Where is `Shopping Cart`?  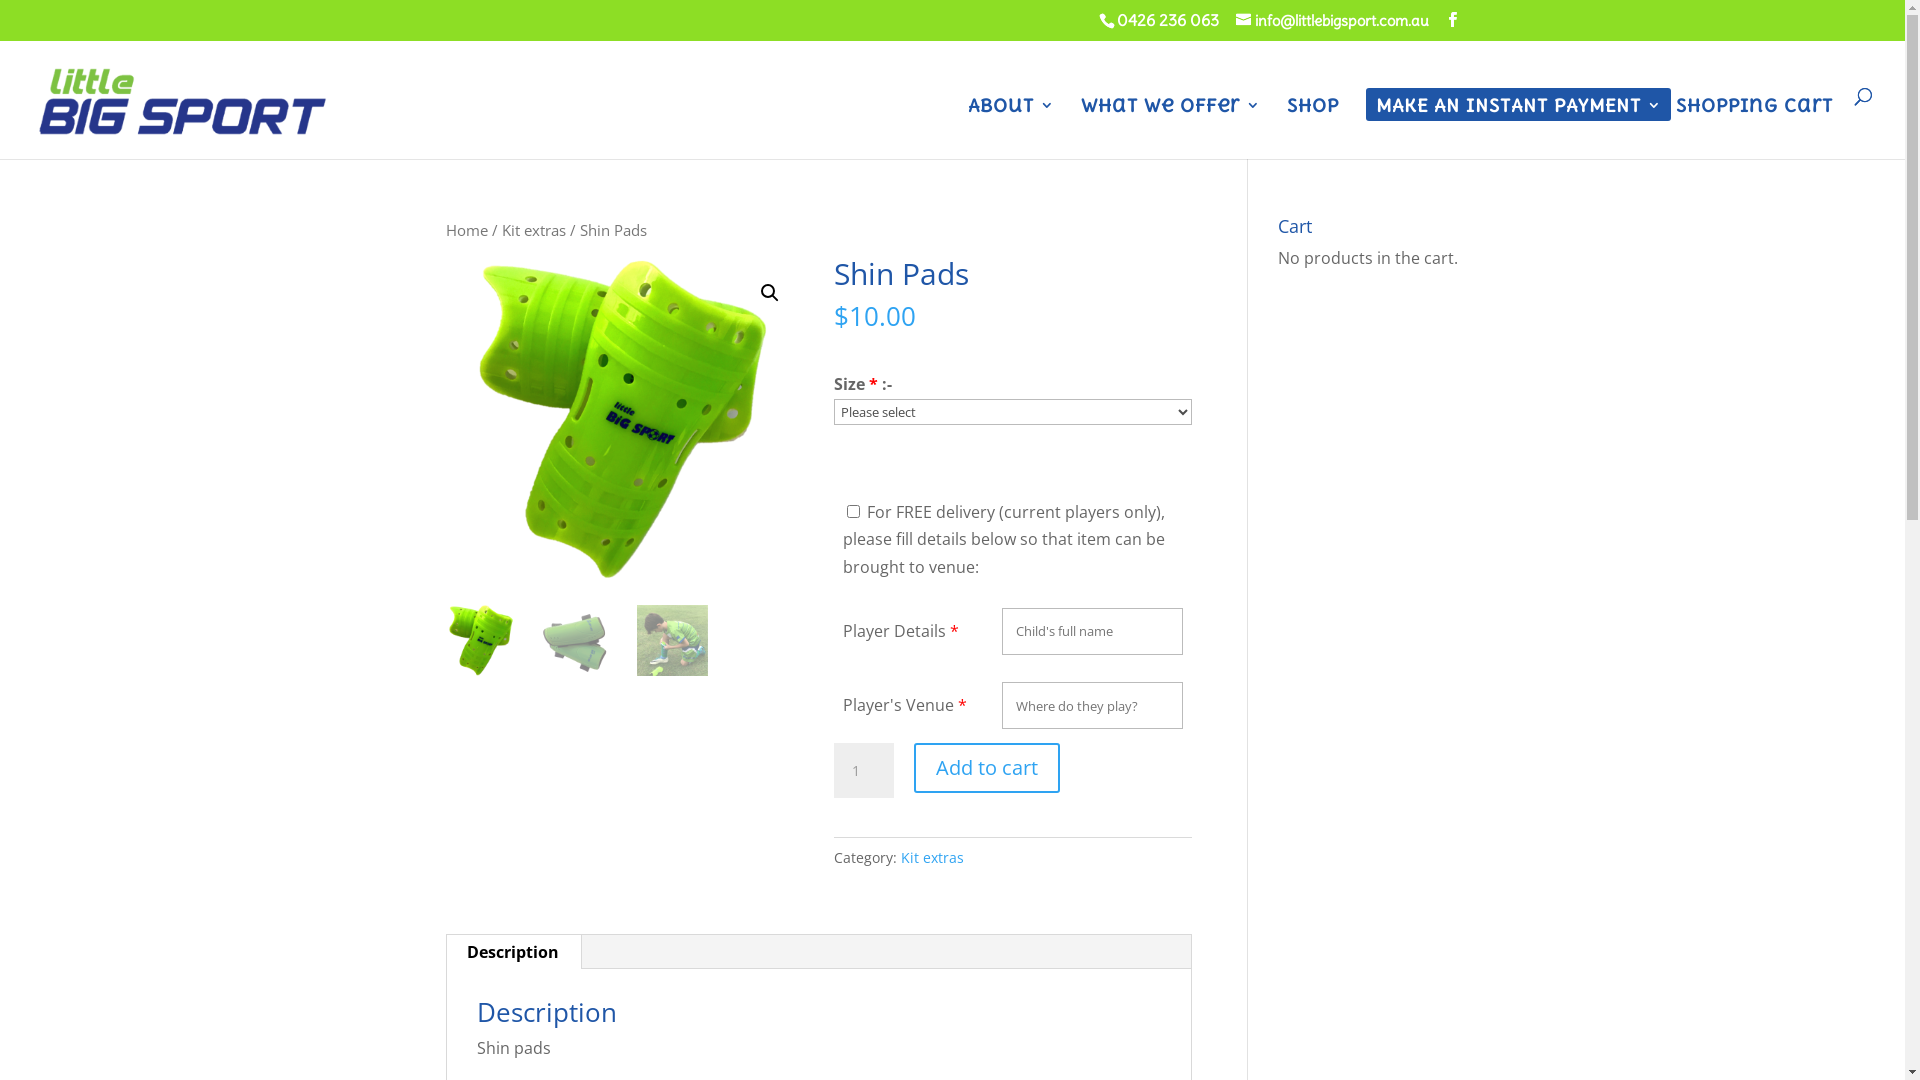
Shopping Cart is located at coordinates (1754, 128).